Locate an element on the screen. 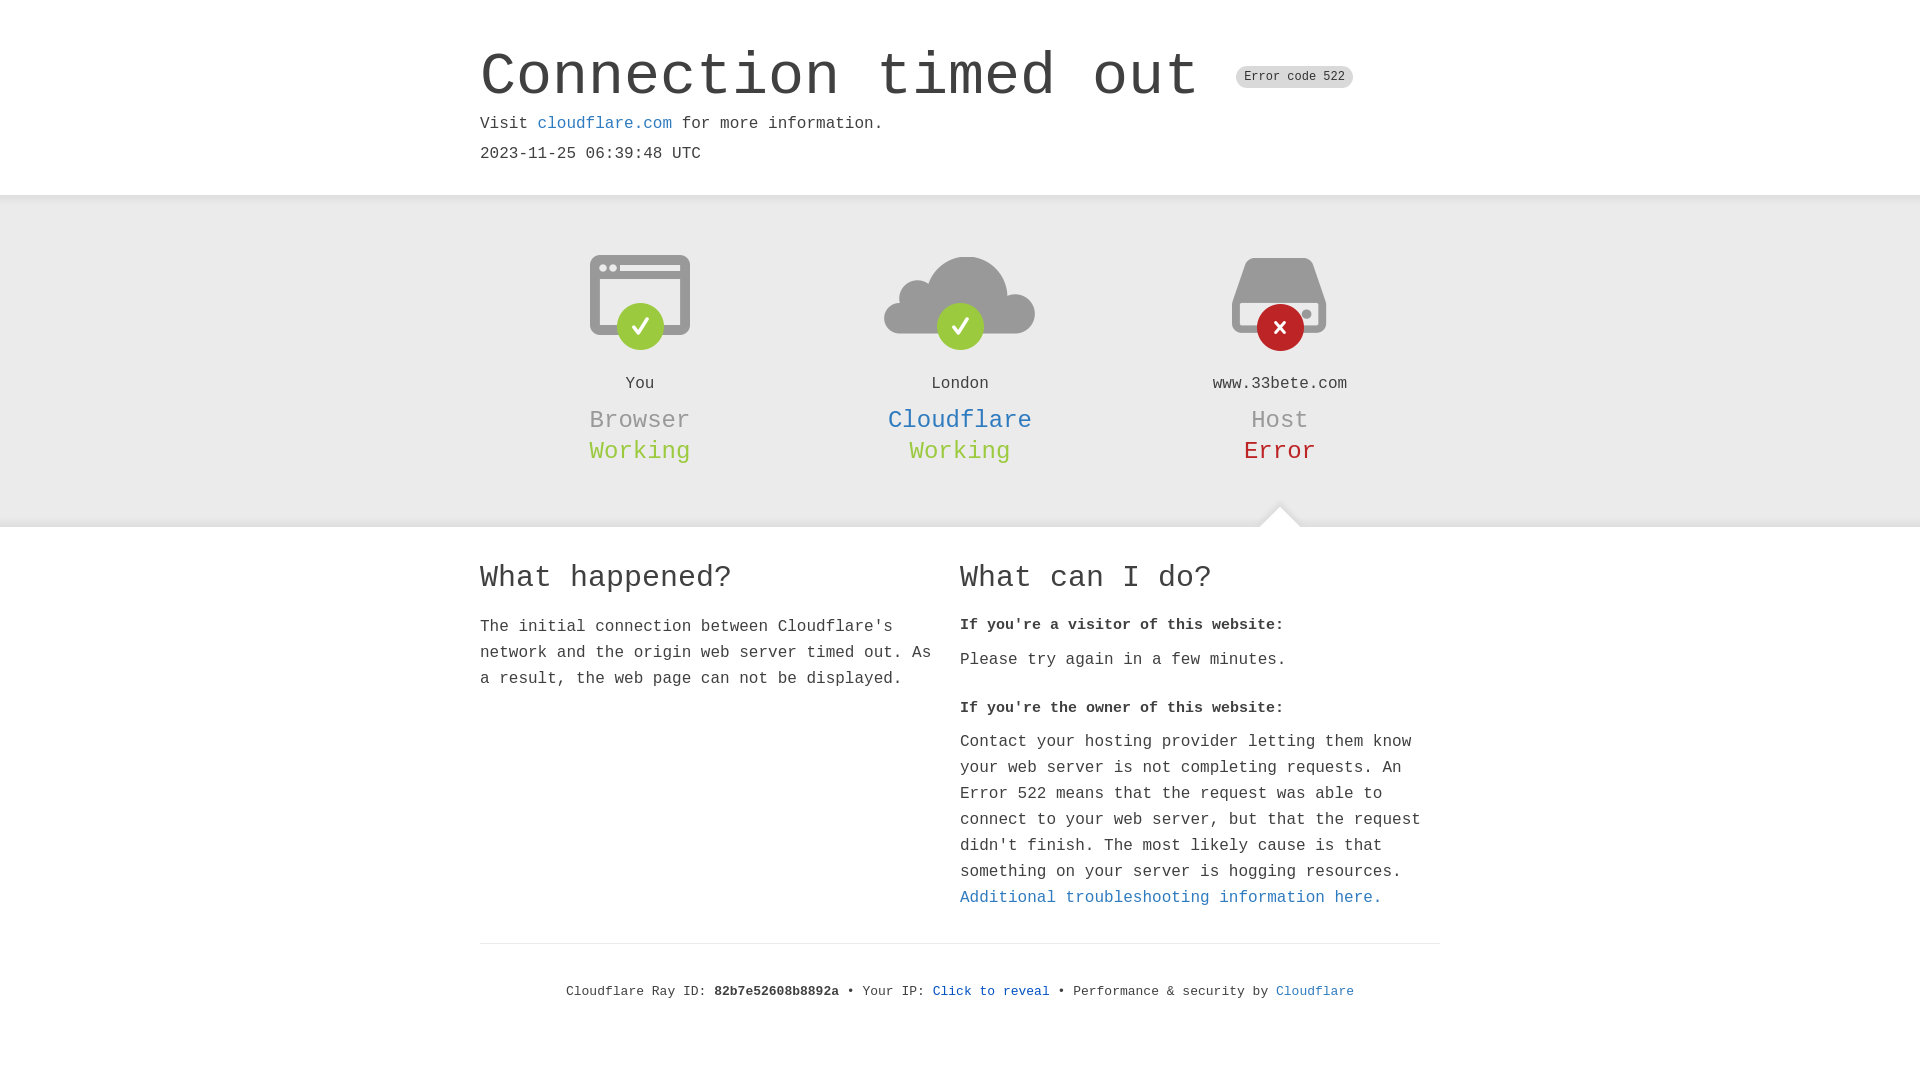  cloudflare.com is located at coordinates (605, 124).